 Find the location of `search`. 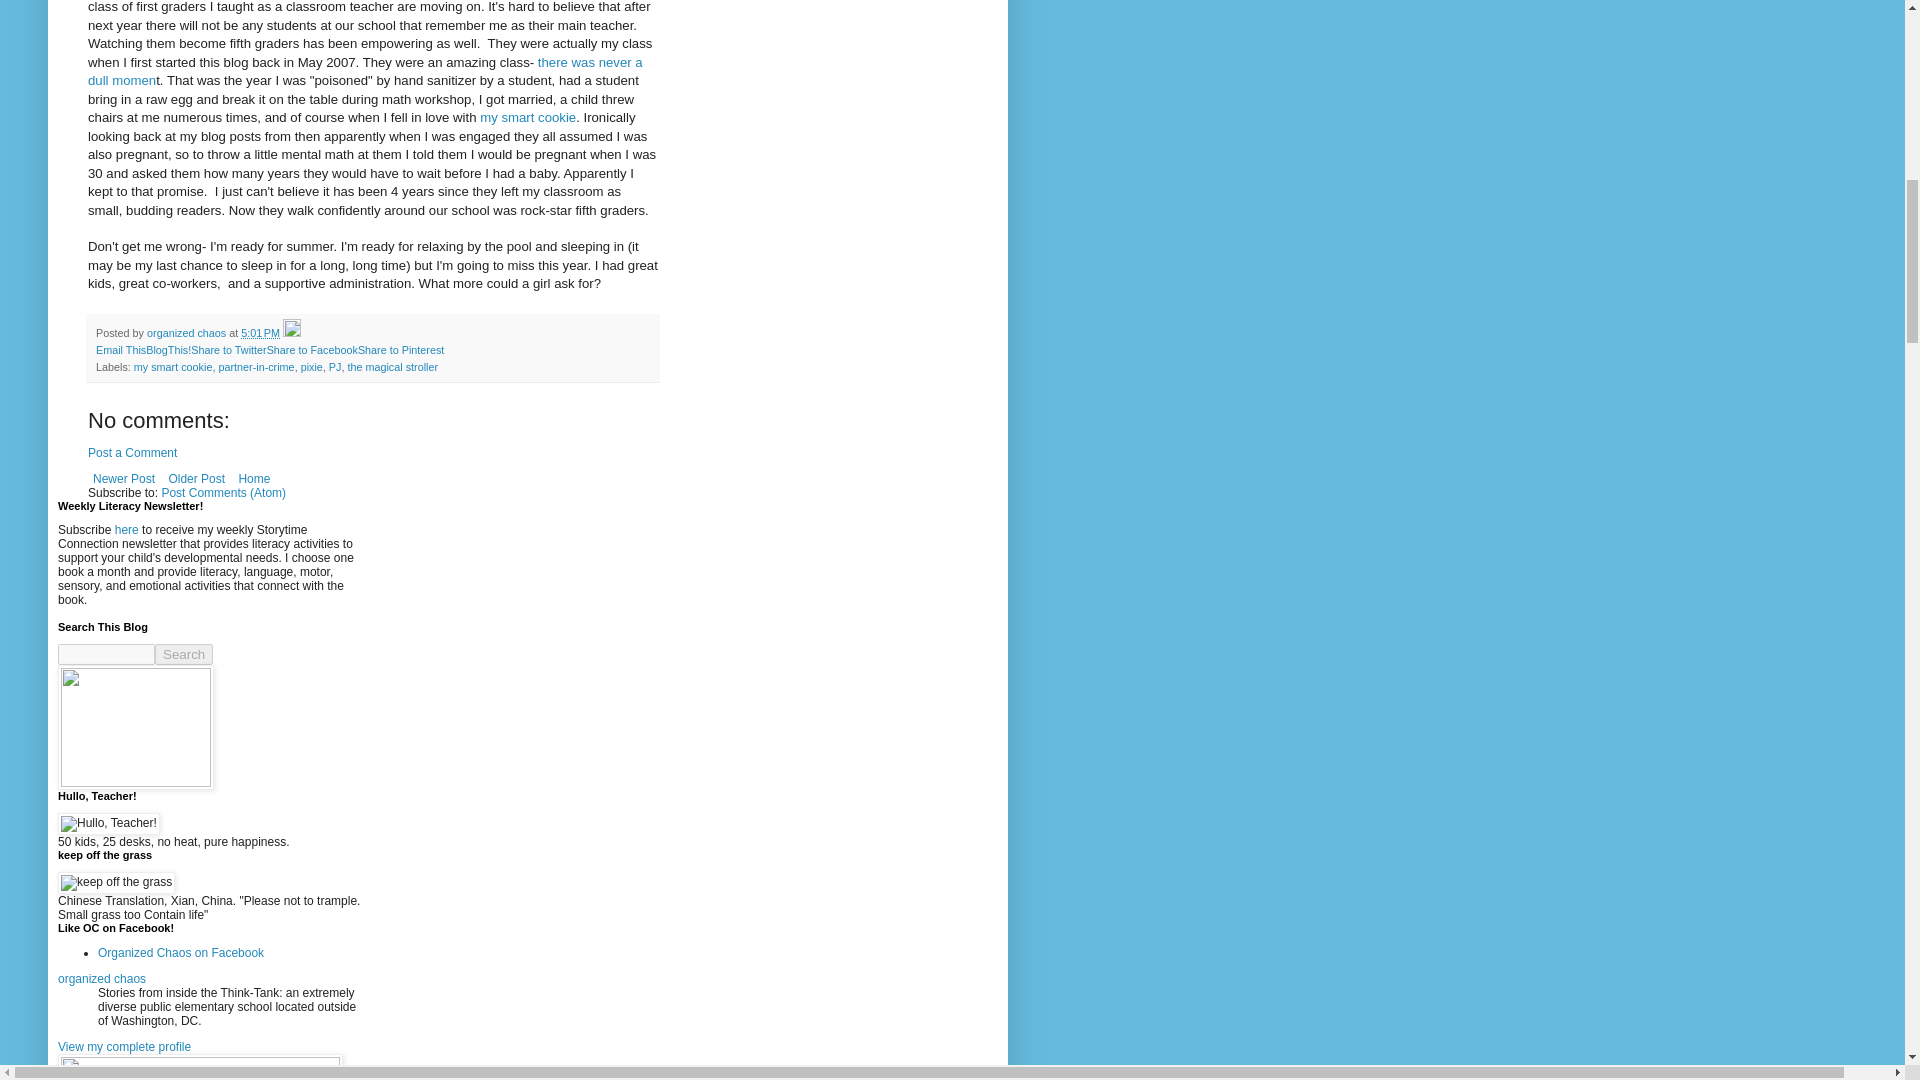

search is located at coordinates (184, 654).